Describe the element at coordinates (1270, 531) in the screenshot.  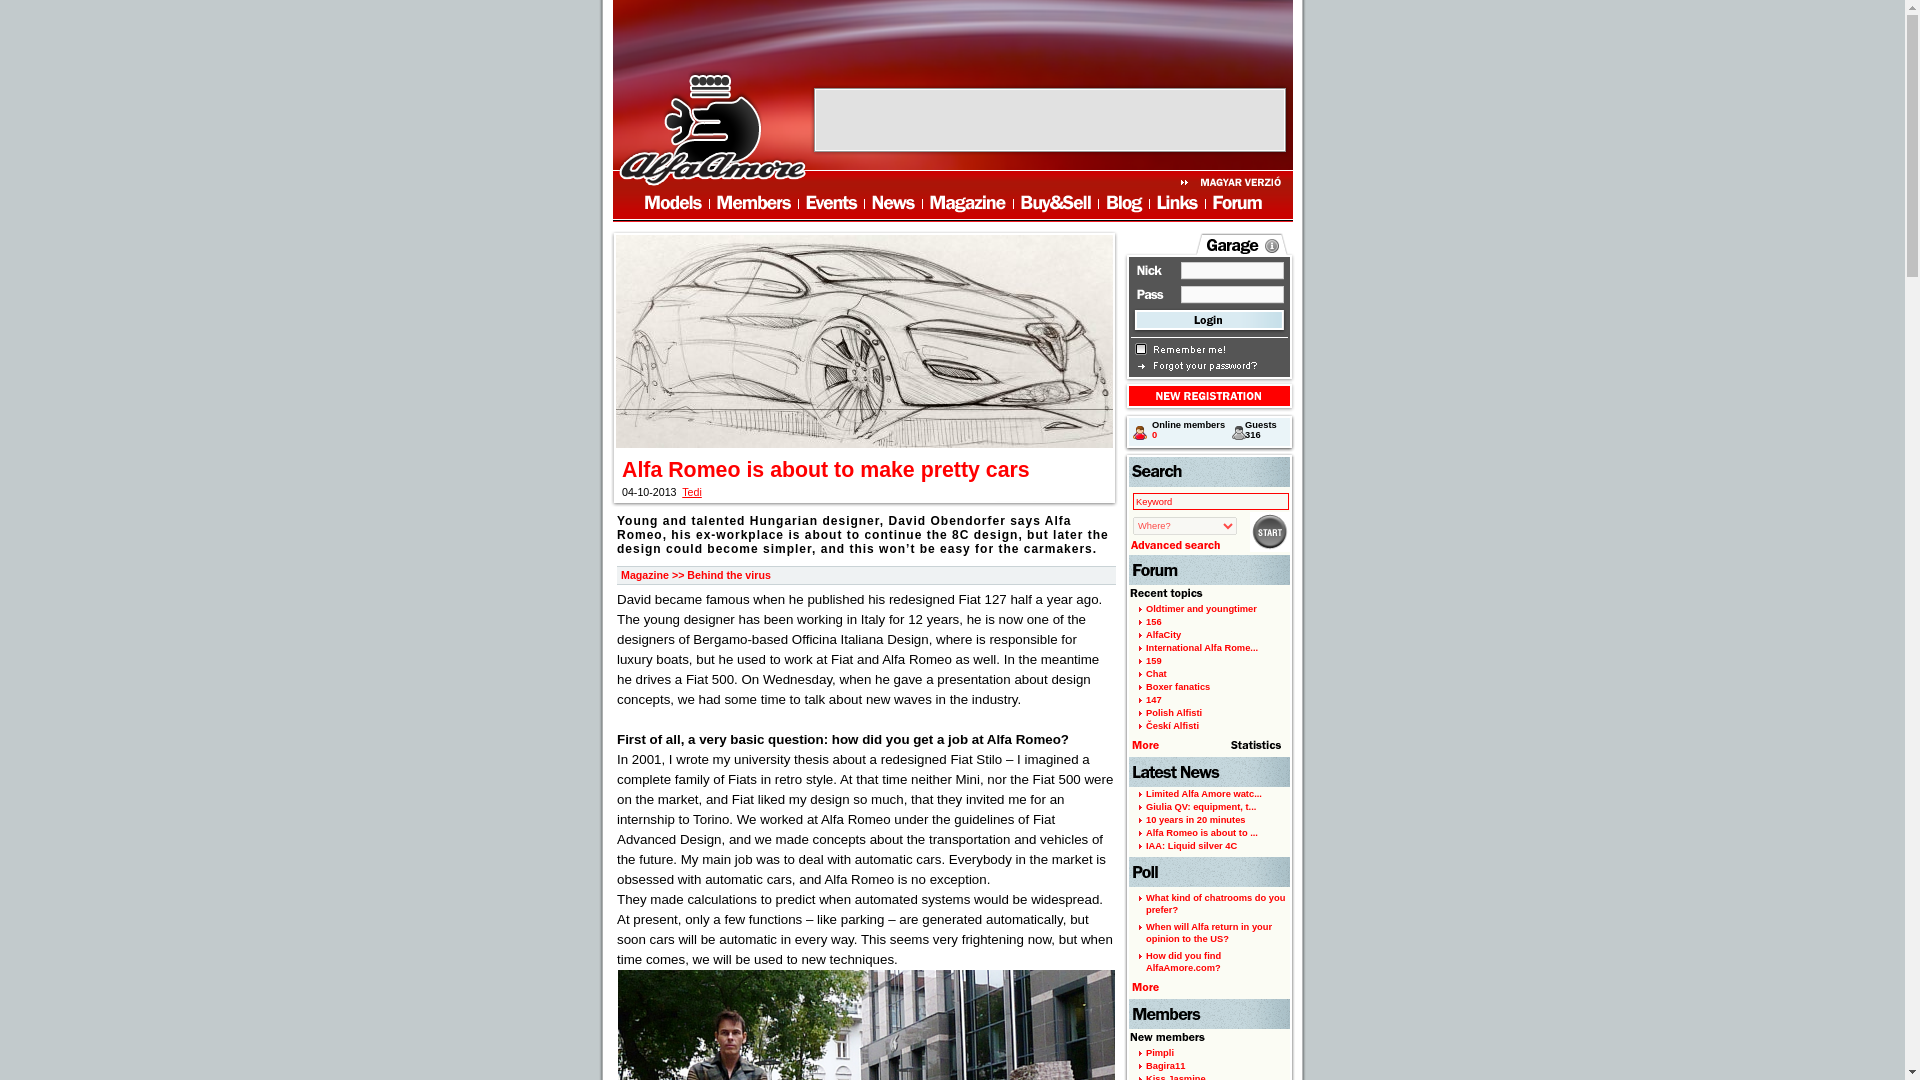
I see `Search` at that location.